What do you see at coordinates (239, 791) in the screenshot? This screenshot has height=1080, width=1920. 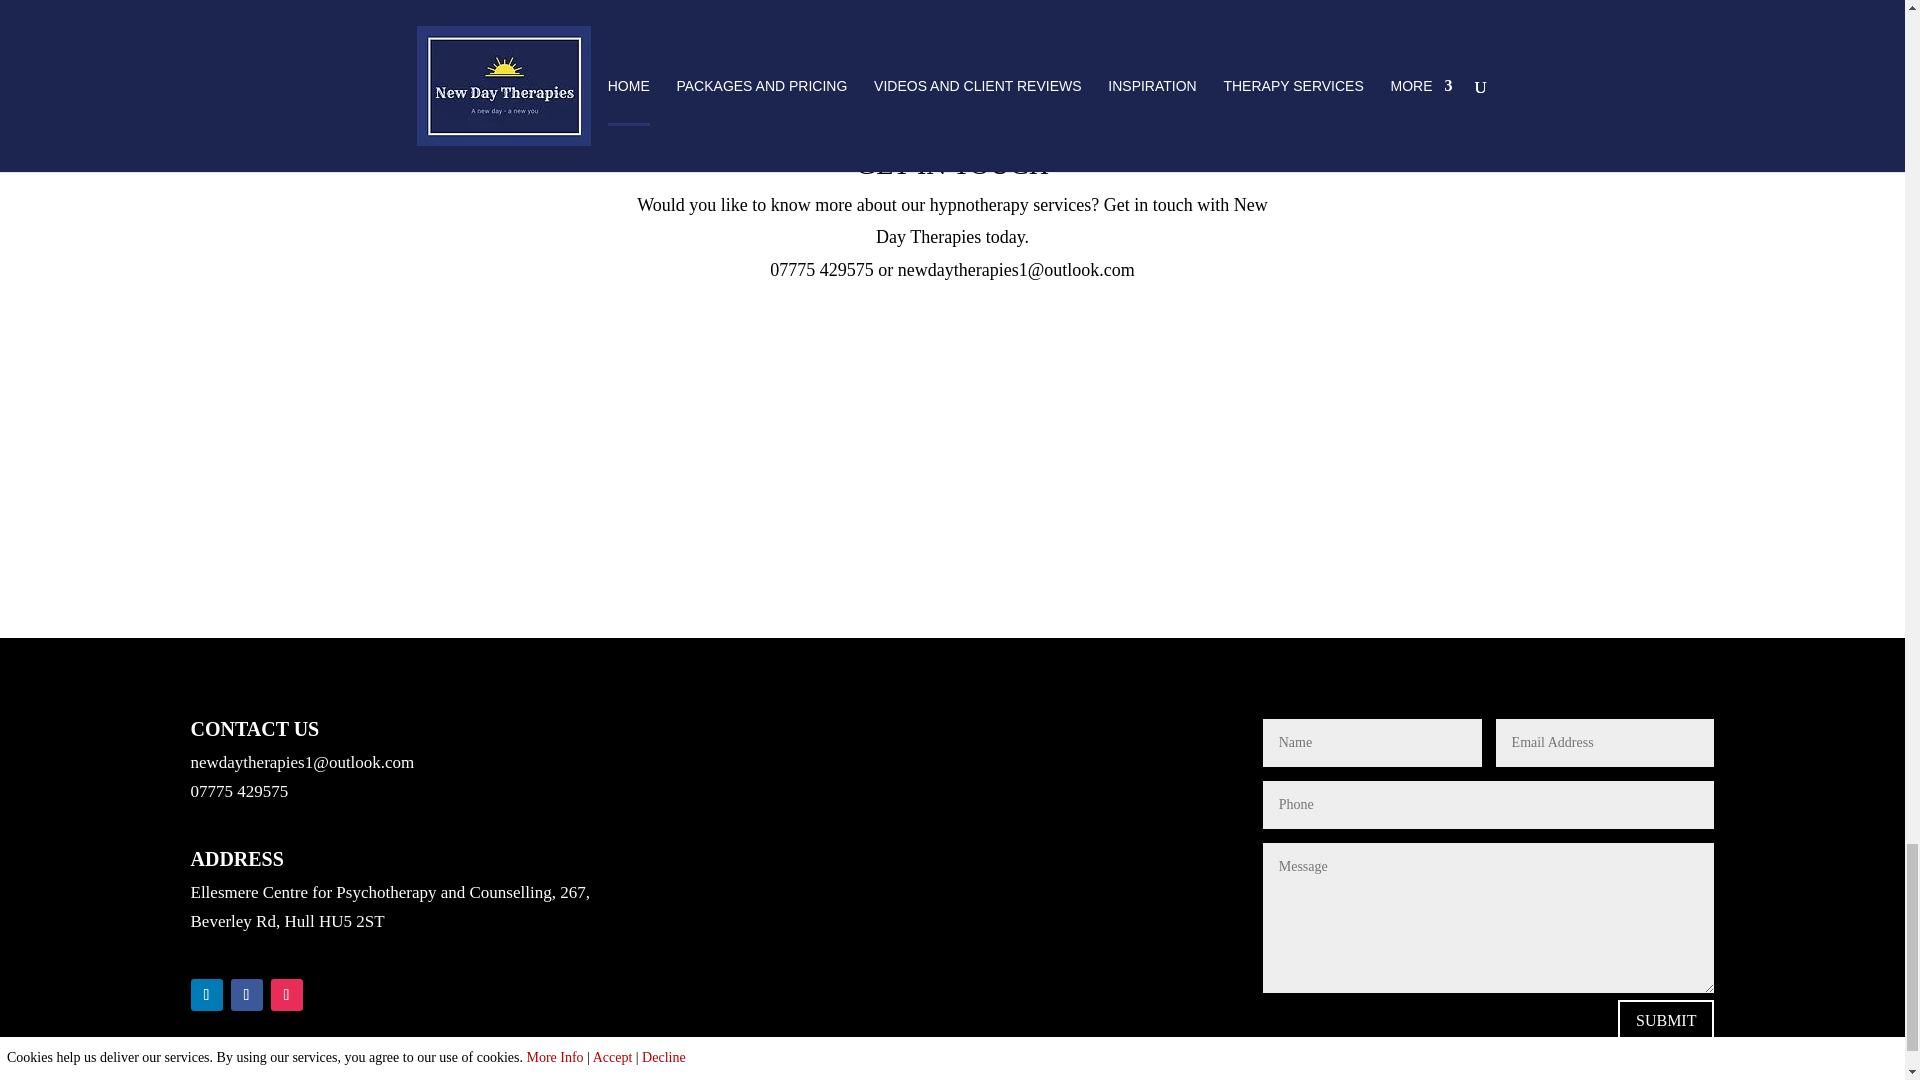 I see `07775 429575` at bounding box center [239, 791].